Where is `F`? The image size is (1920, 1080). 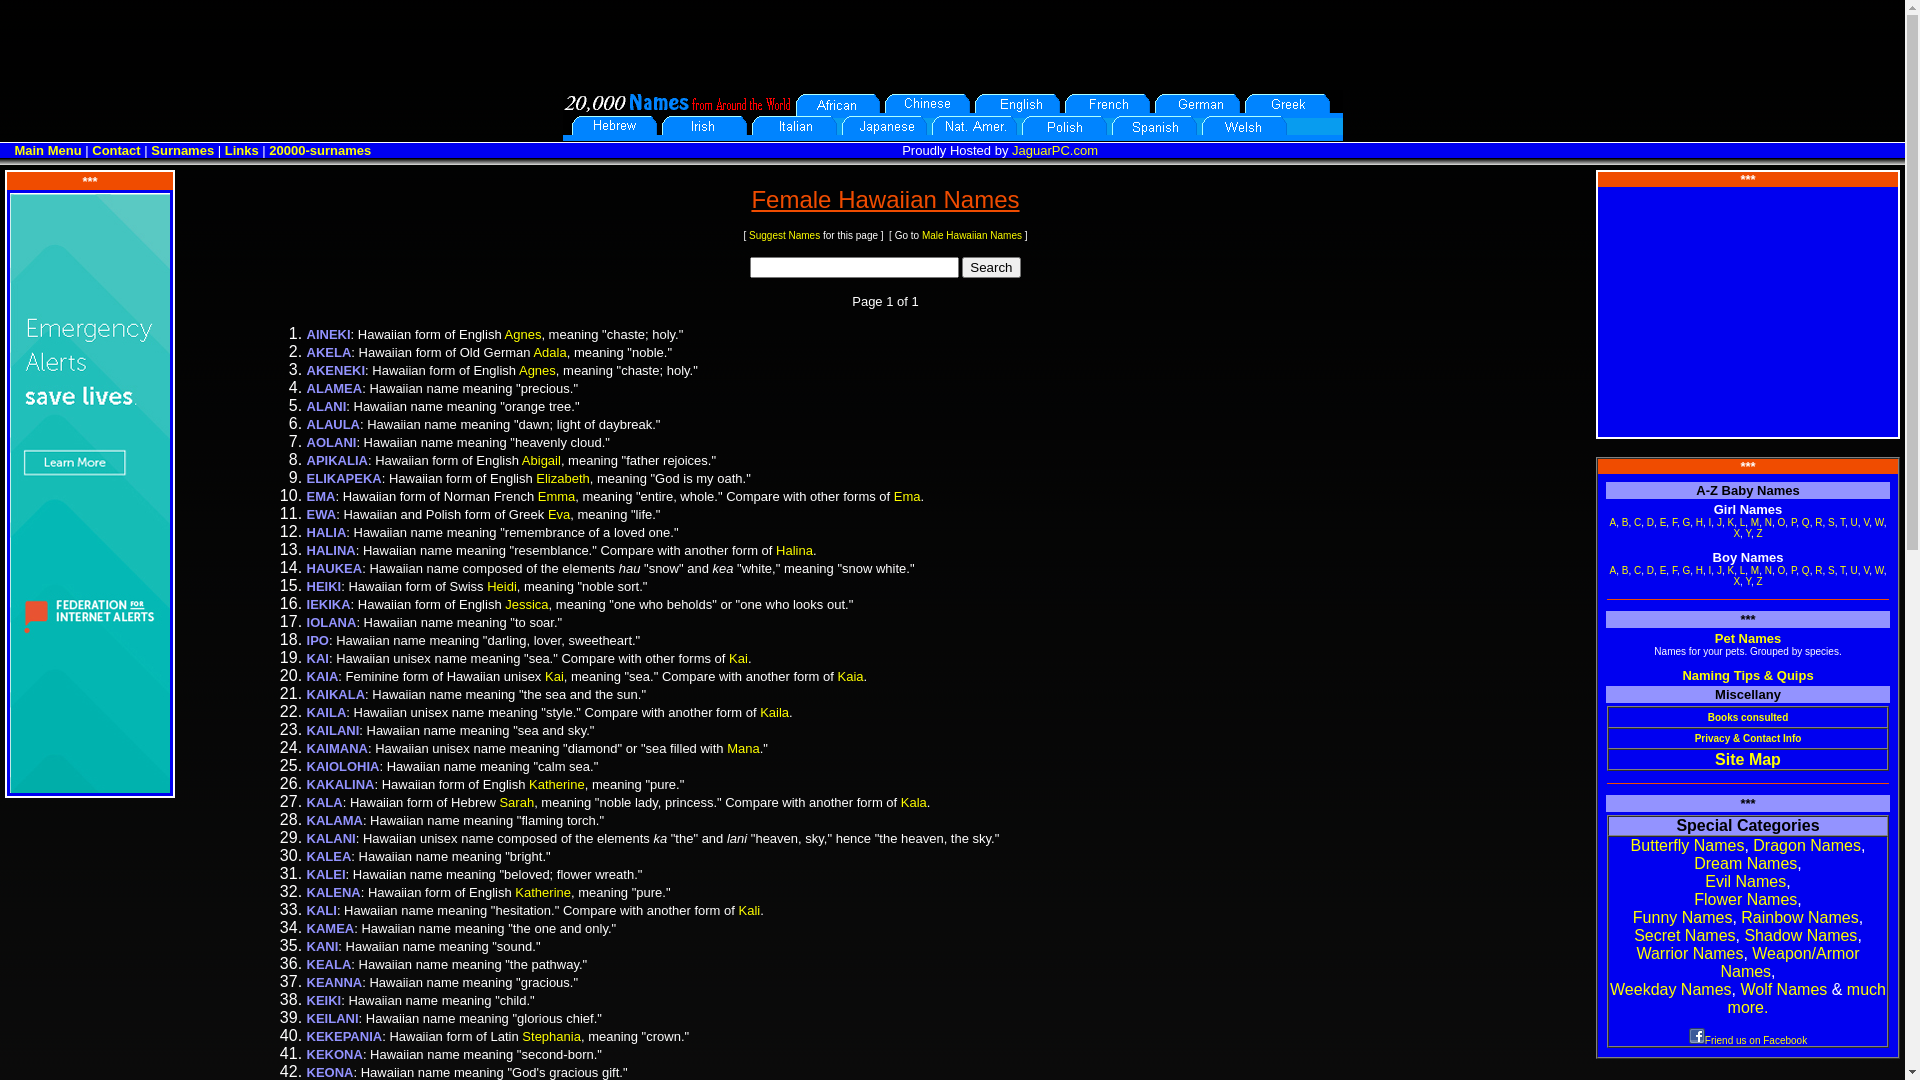 F is located at coordinates (1674, 522).